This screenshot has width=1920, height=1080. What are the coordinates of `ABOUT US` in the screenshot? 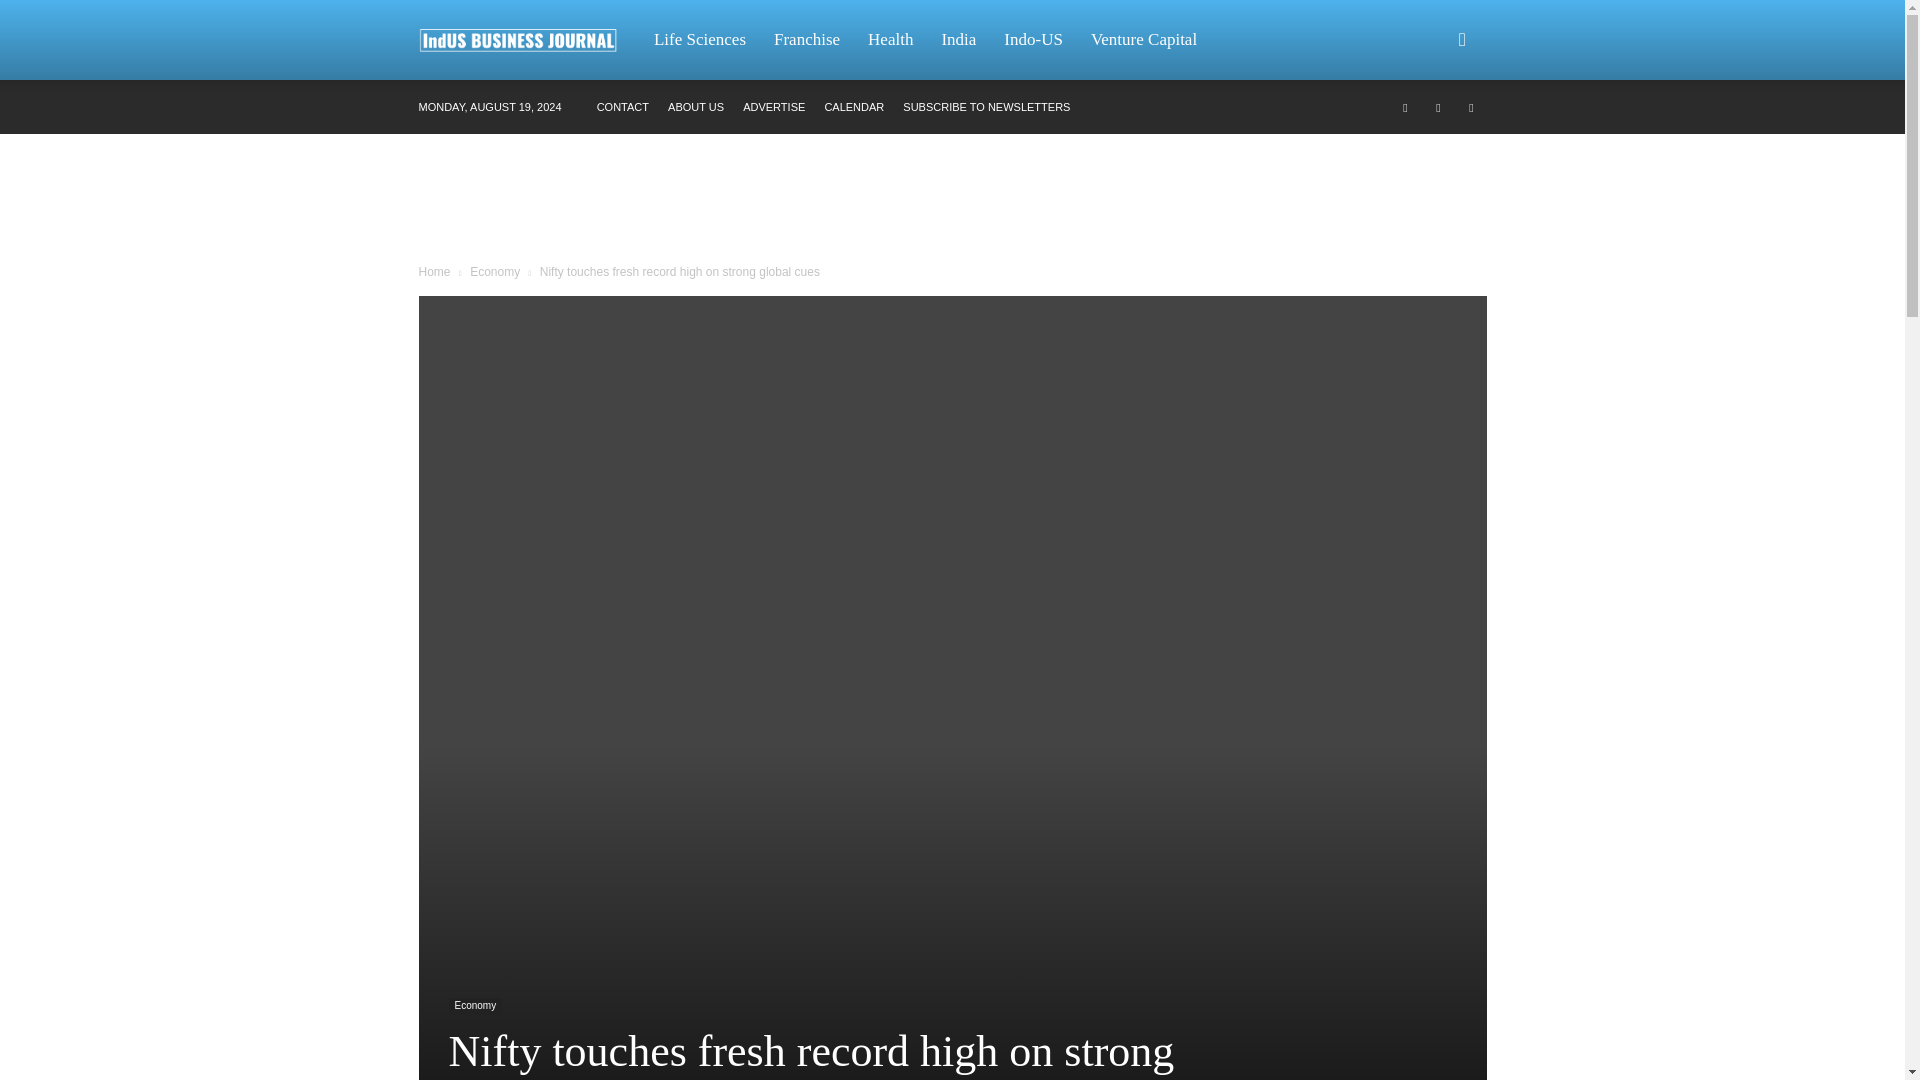 It's located at (696, 107).